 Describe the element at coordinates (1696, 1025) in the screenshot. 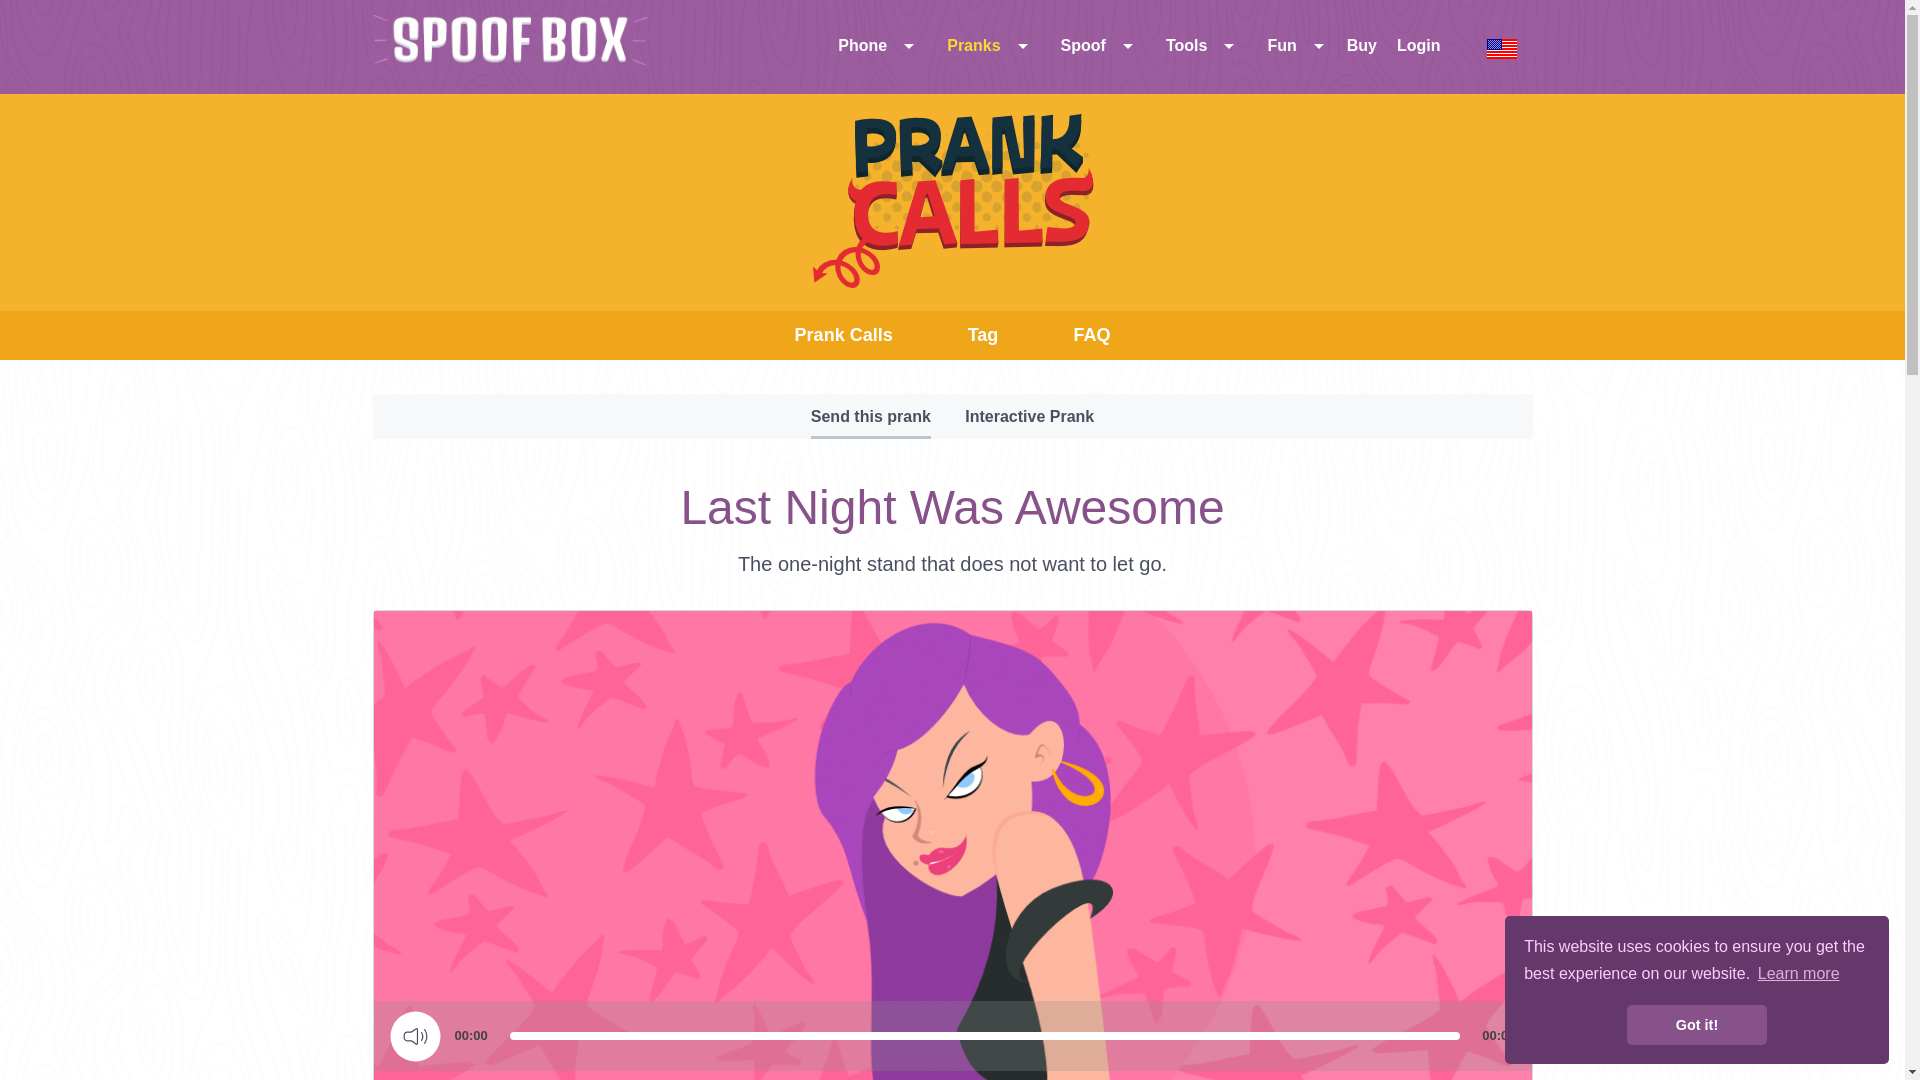

I see `Got it!` at that location.